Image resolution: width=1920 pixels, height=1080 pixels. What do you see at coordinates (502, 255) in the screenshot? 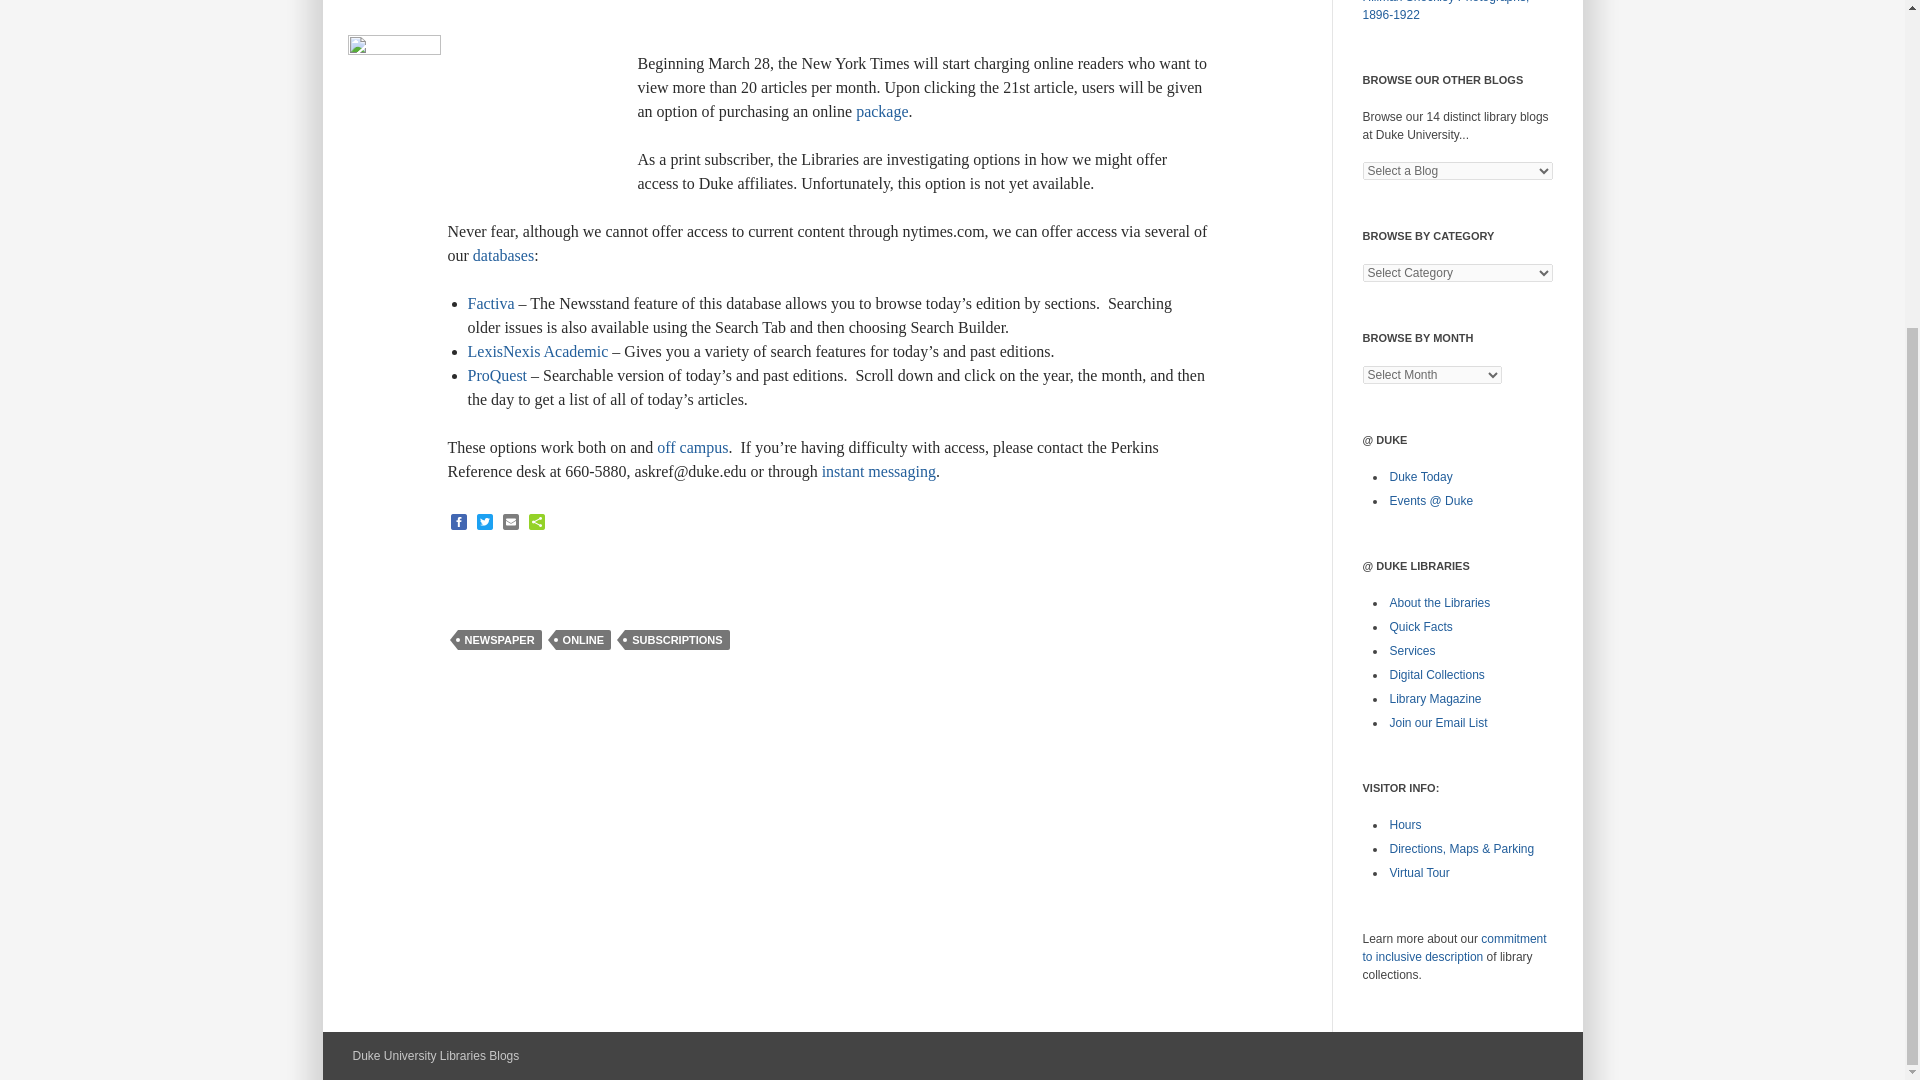
I see `databases` at bounding box center [502, 255].